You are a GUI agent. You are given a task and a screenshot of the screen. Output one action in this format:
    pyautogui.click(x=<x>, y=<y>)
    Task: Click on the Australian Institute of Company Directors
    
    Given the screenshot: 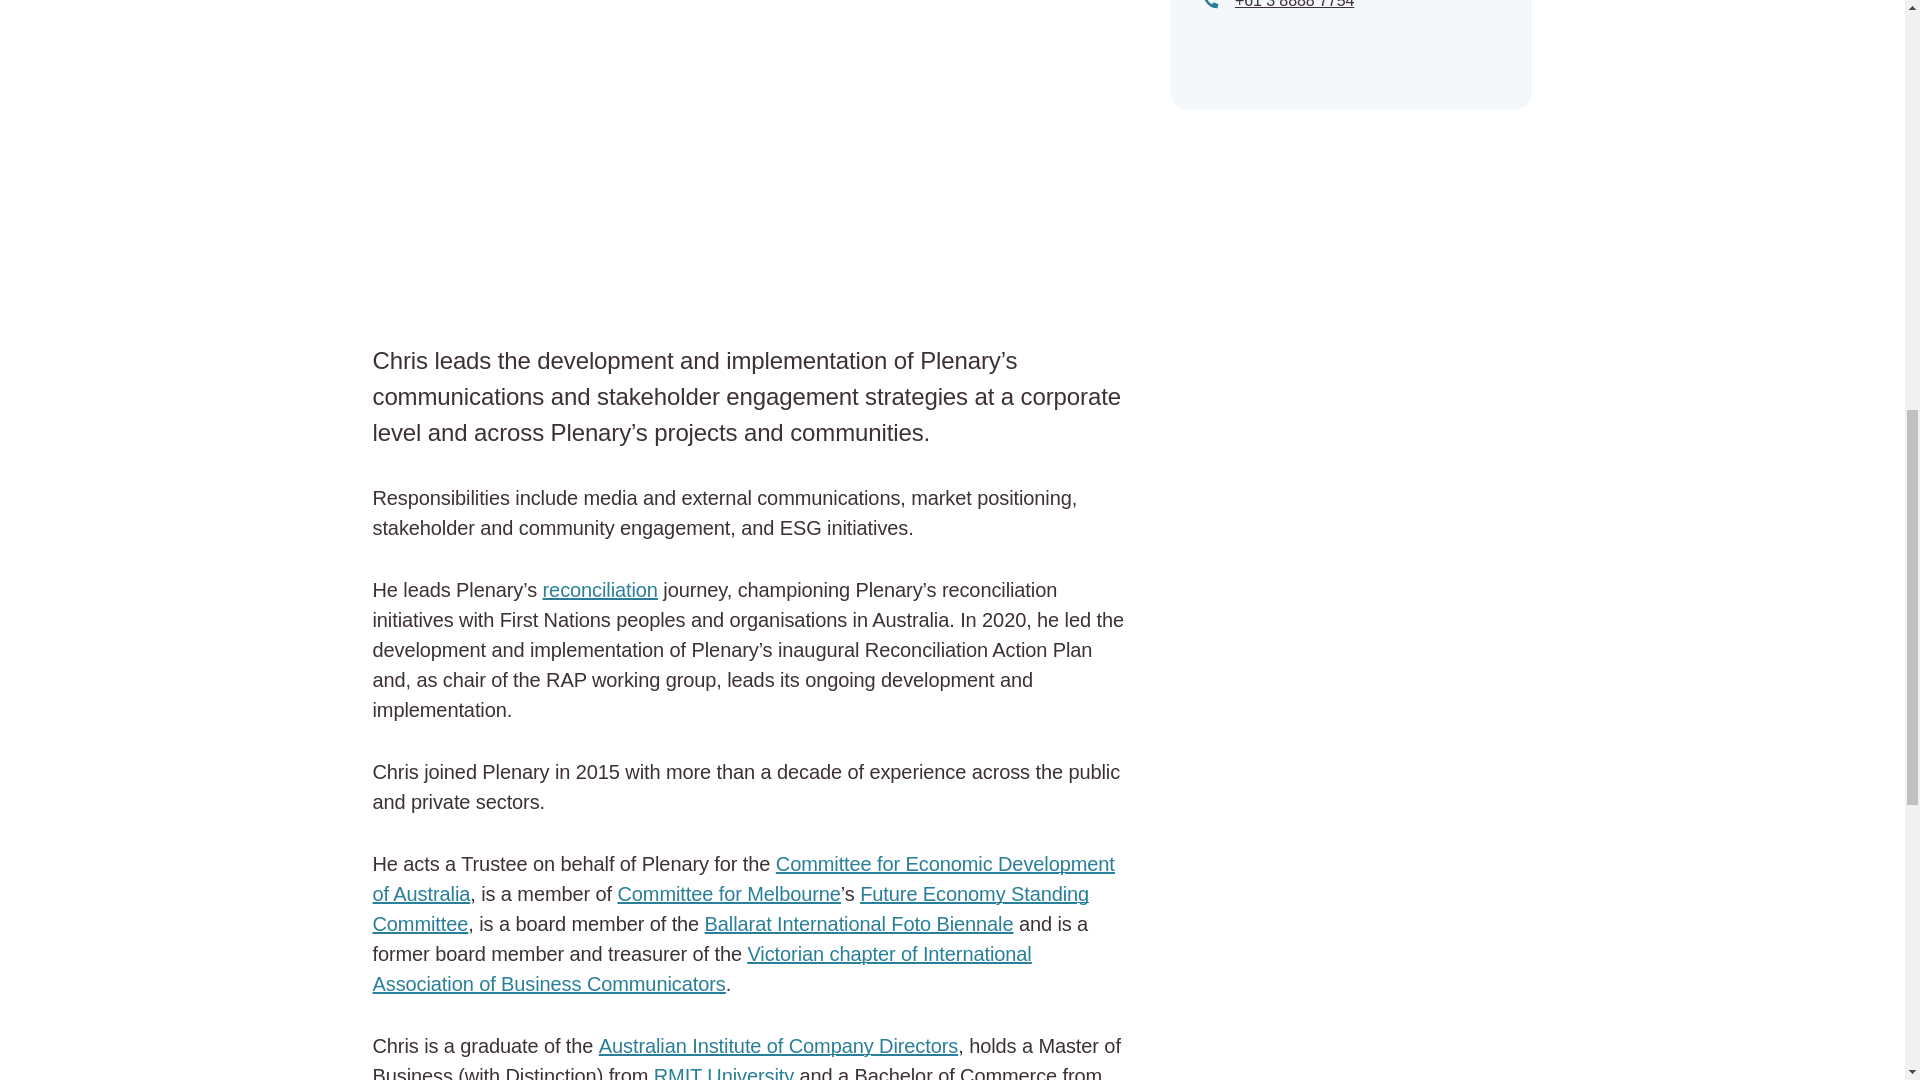 What is the action you would take?
    pyautogui.click(x=778, y=1046)
    